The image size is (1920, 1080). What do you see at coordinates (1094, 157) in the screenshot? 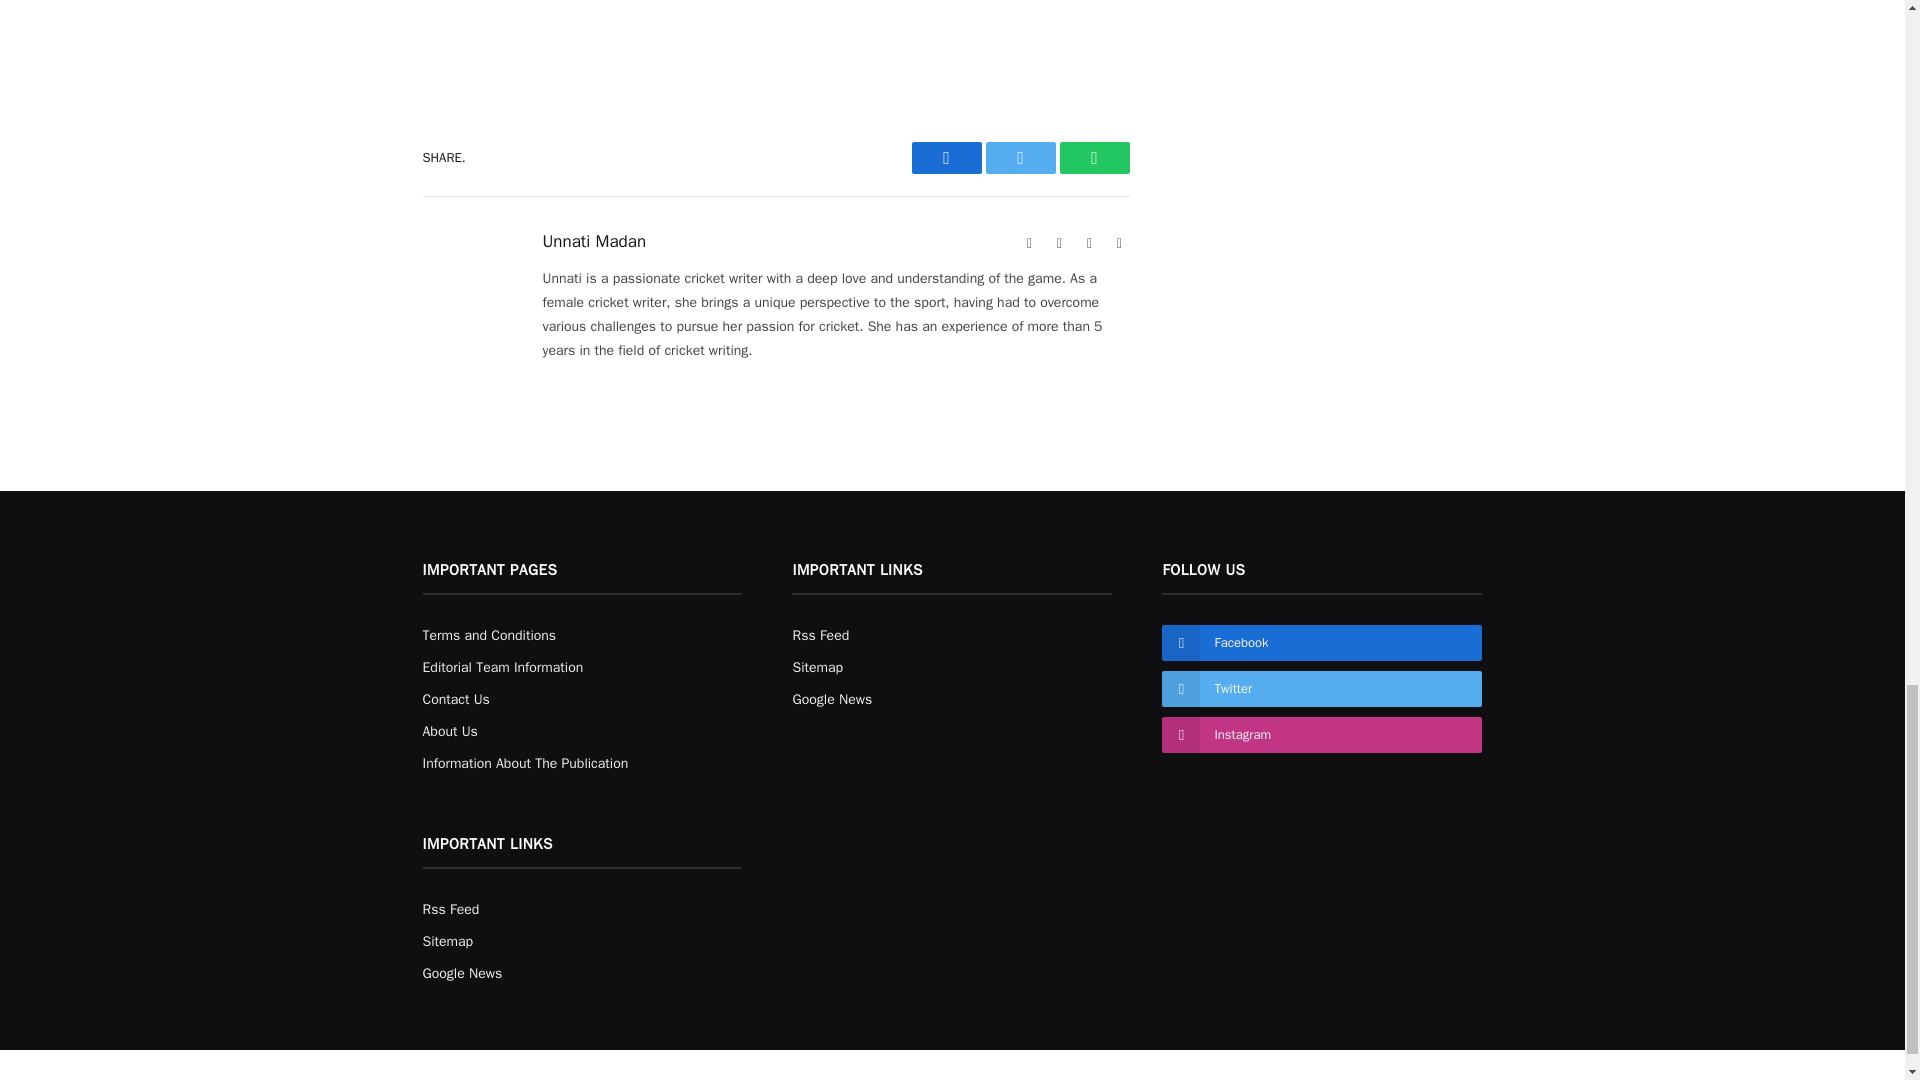
I see `WhatsApp` at bounding box center [1094, 157].